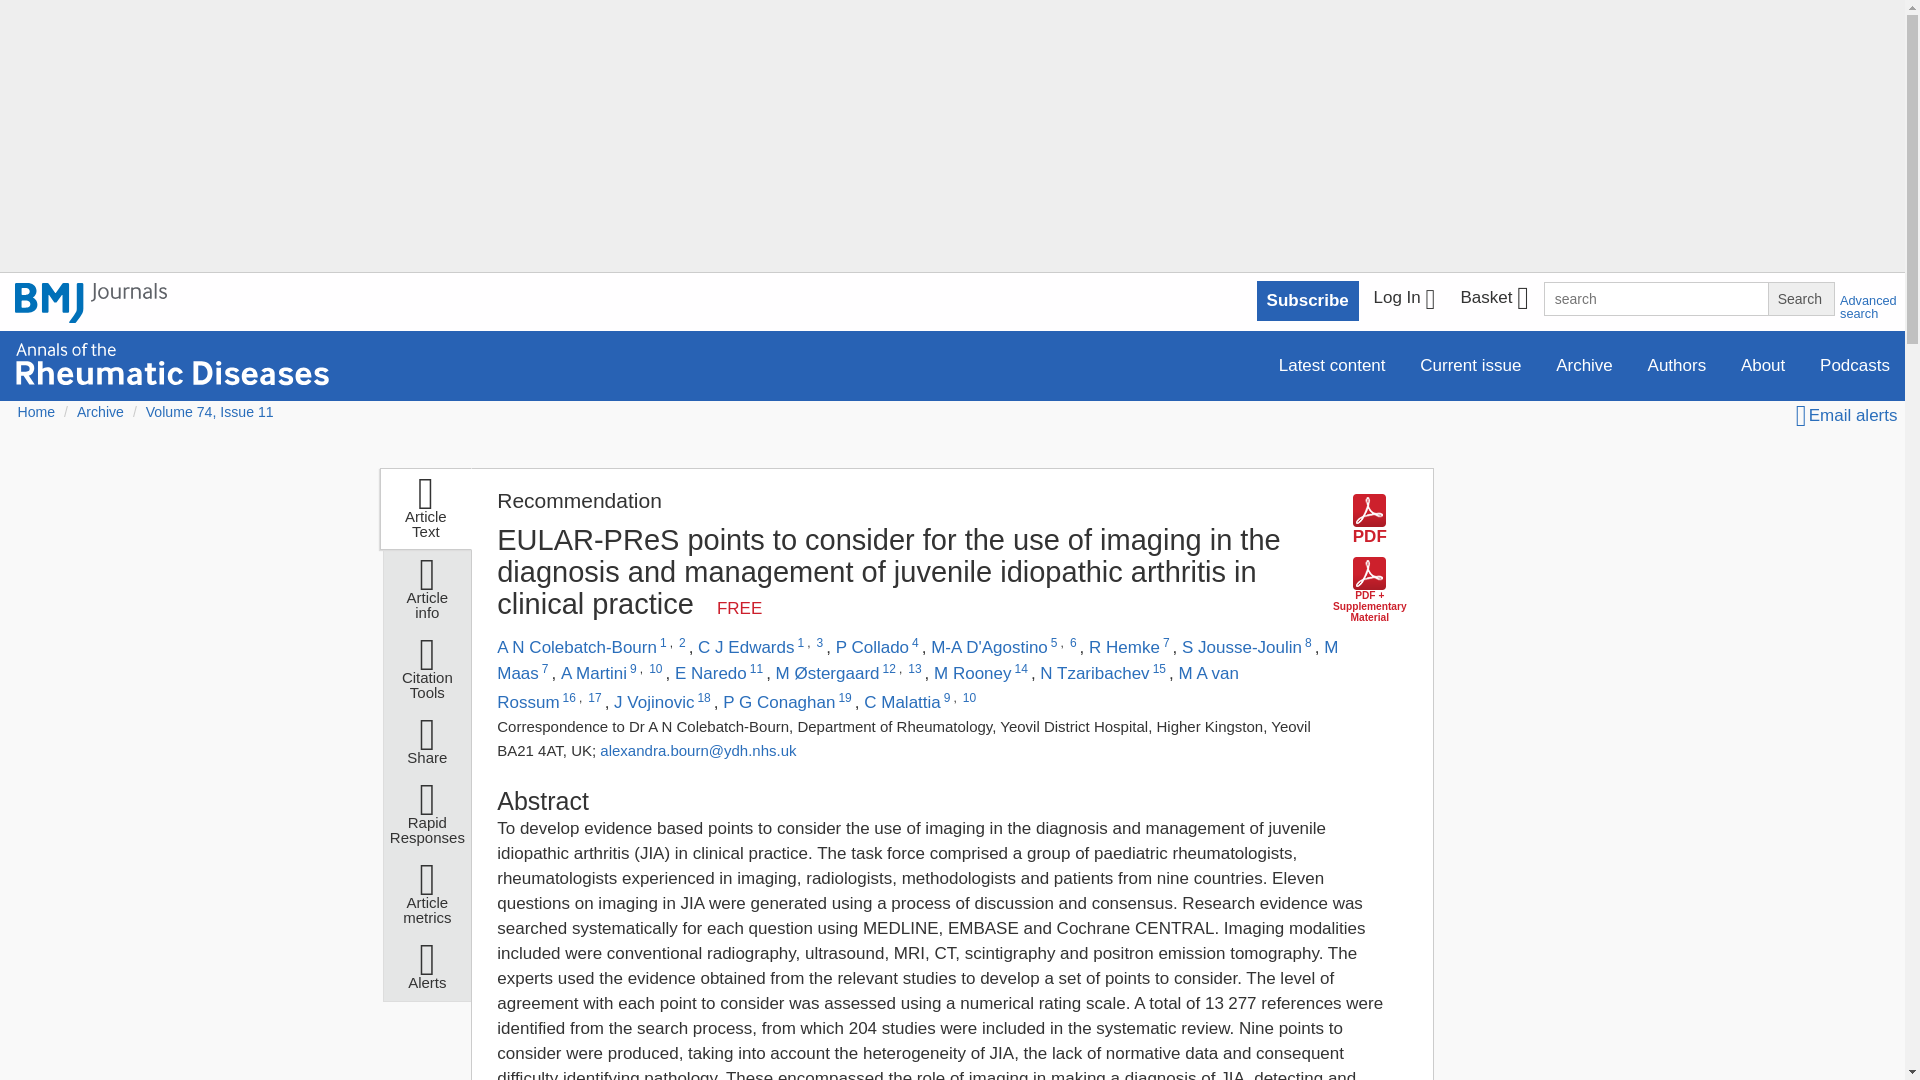 Image resolution: width=1920 pixels, height=1080 pixels. What do you see at coordinates (739, 608) in the screenshot?
I see `You have access` at bounding box center [739, 608].